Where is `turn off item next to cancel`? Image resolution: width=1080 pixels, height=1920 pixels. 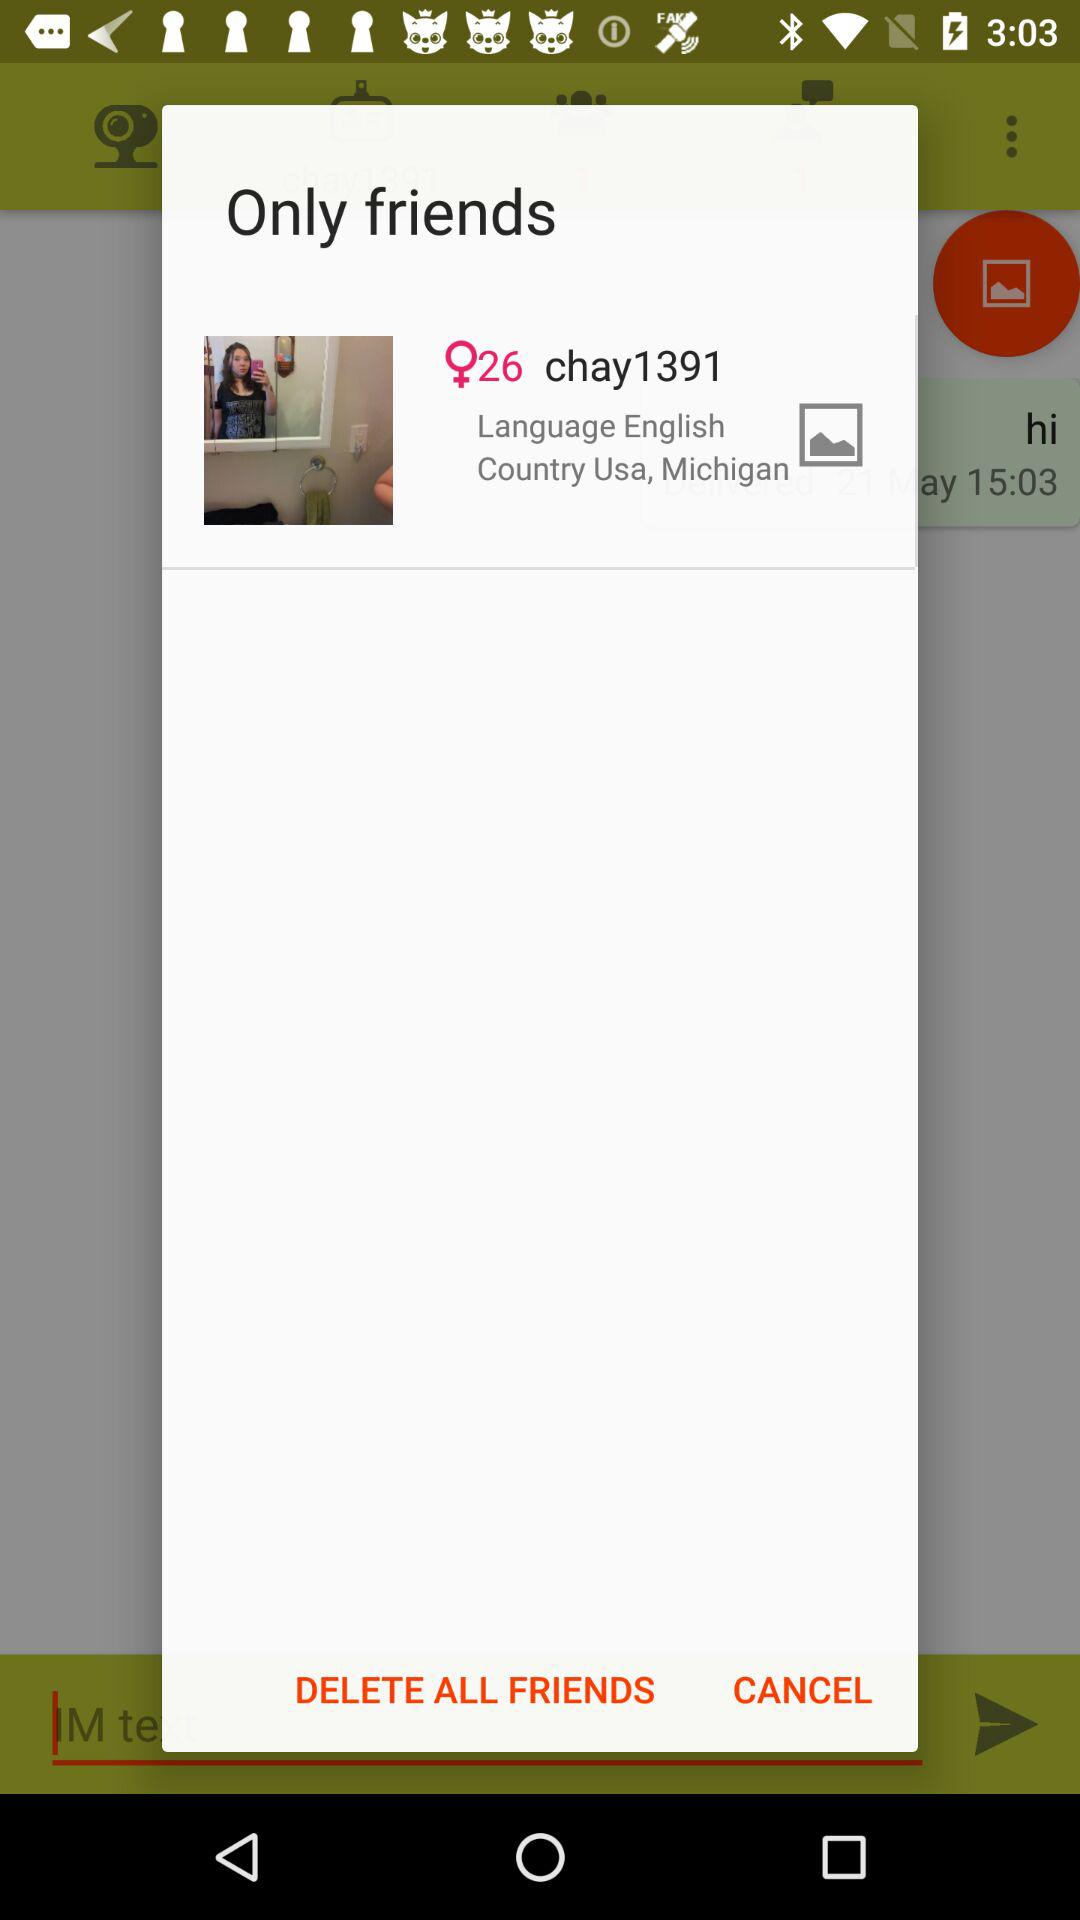
turn off item next to cancel is located at coordinates (475, 1689).